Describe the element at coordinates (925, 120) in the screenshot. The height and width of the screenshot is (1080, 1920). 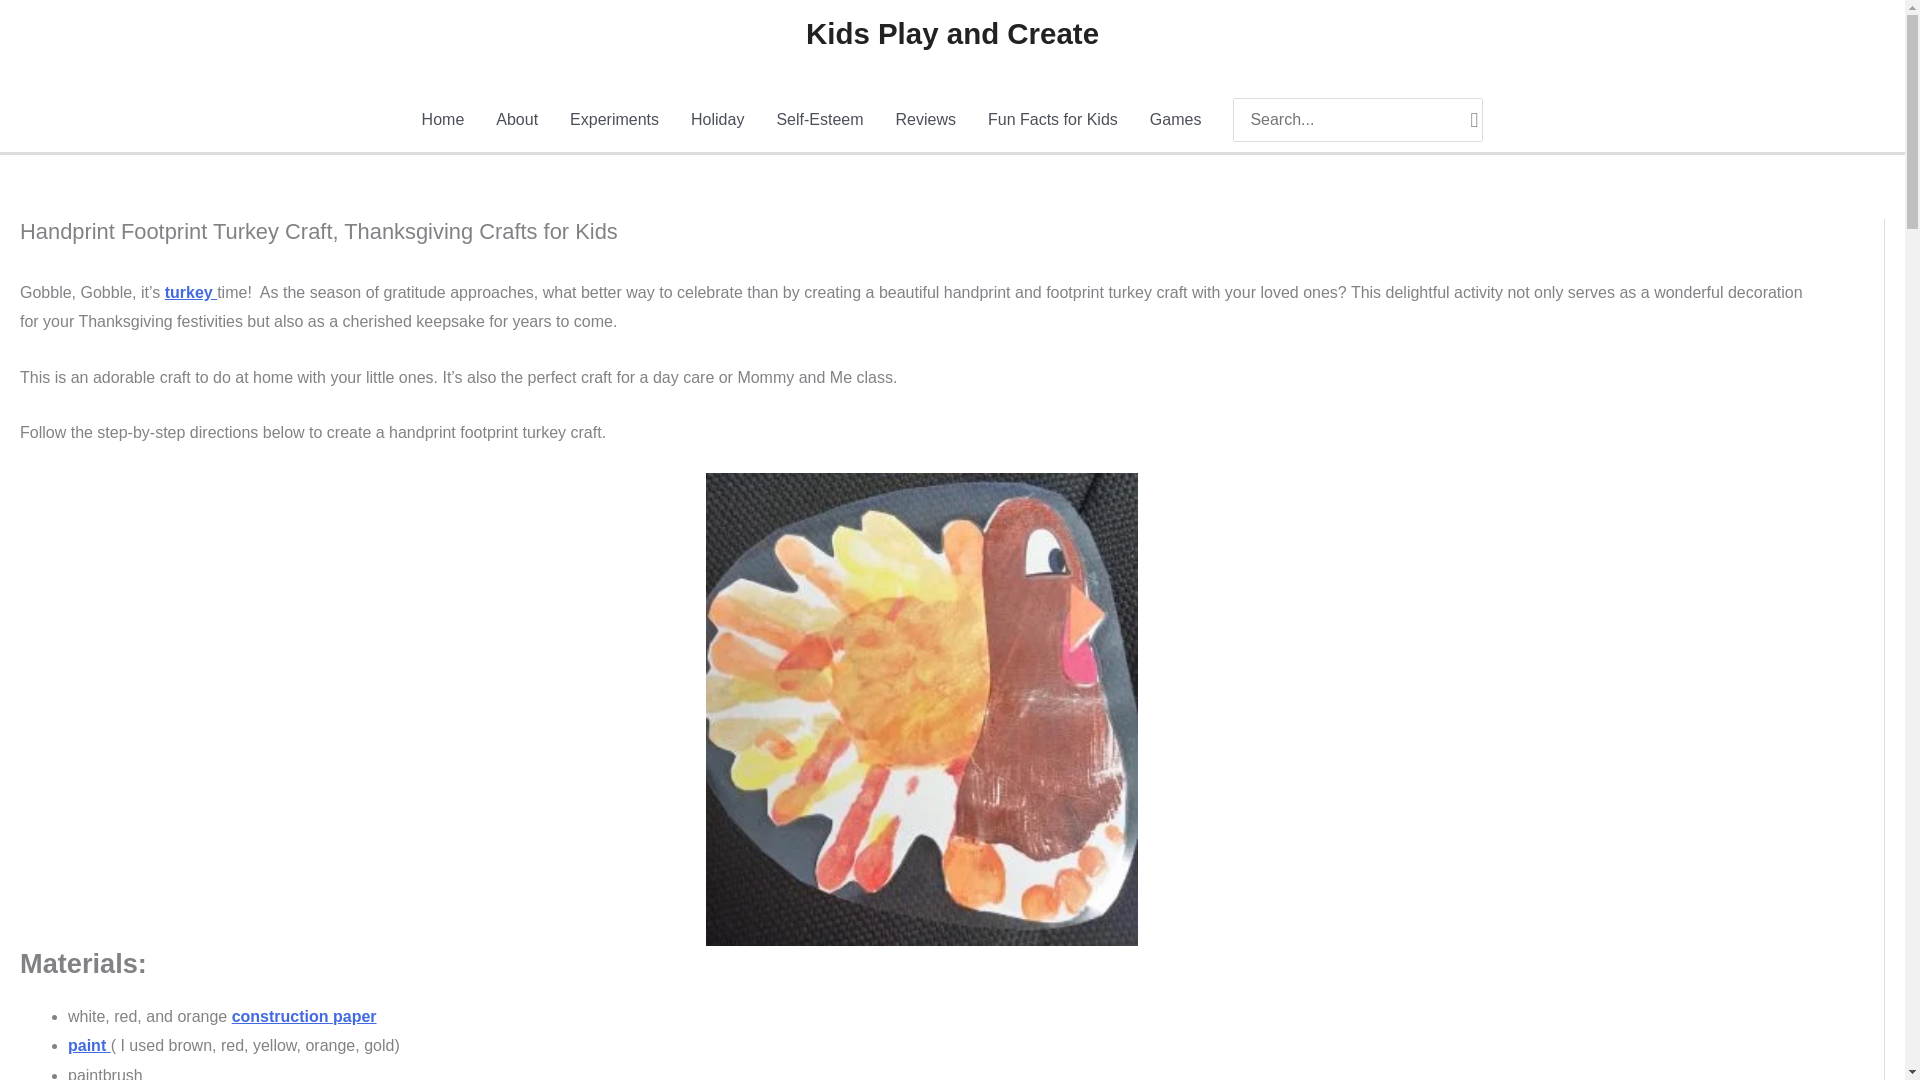
I see `Reviews` at that location.